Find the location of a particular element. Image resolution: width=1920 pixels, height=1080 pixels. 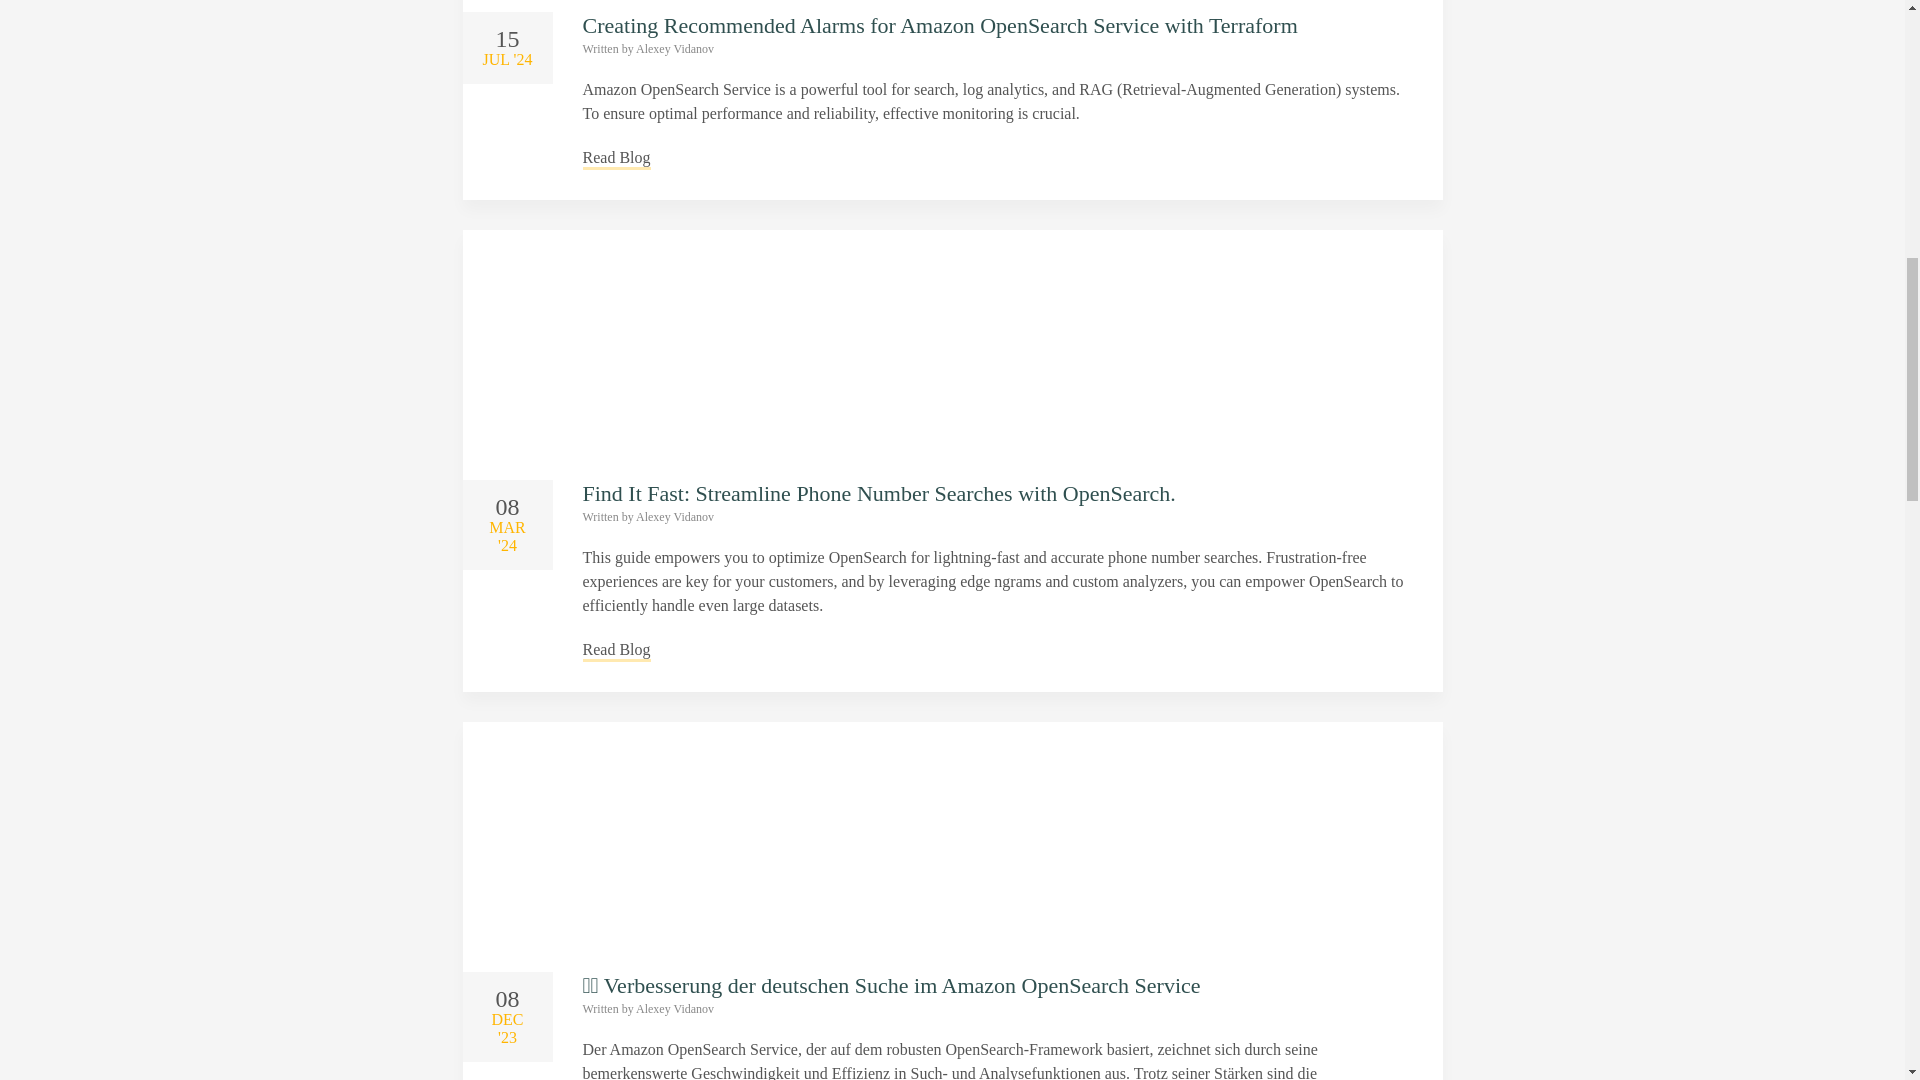

Alexey Vidanov is located at coordinates (674, 516).